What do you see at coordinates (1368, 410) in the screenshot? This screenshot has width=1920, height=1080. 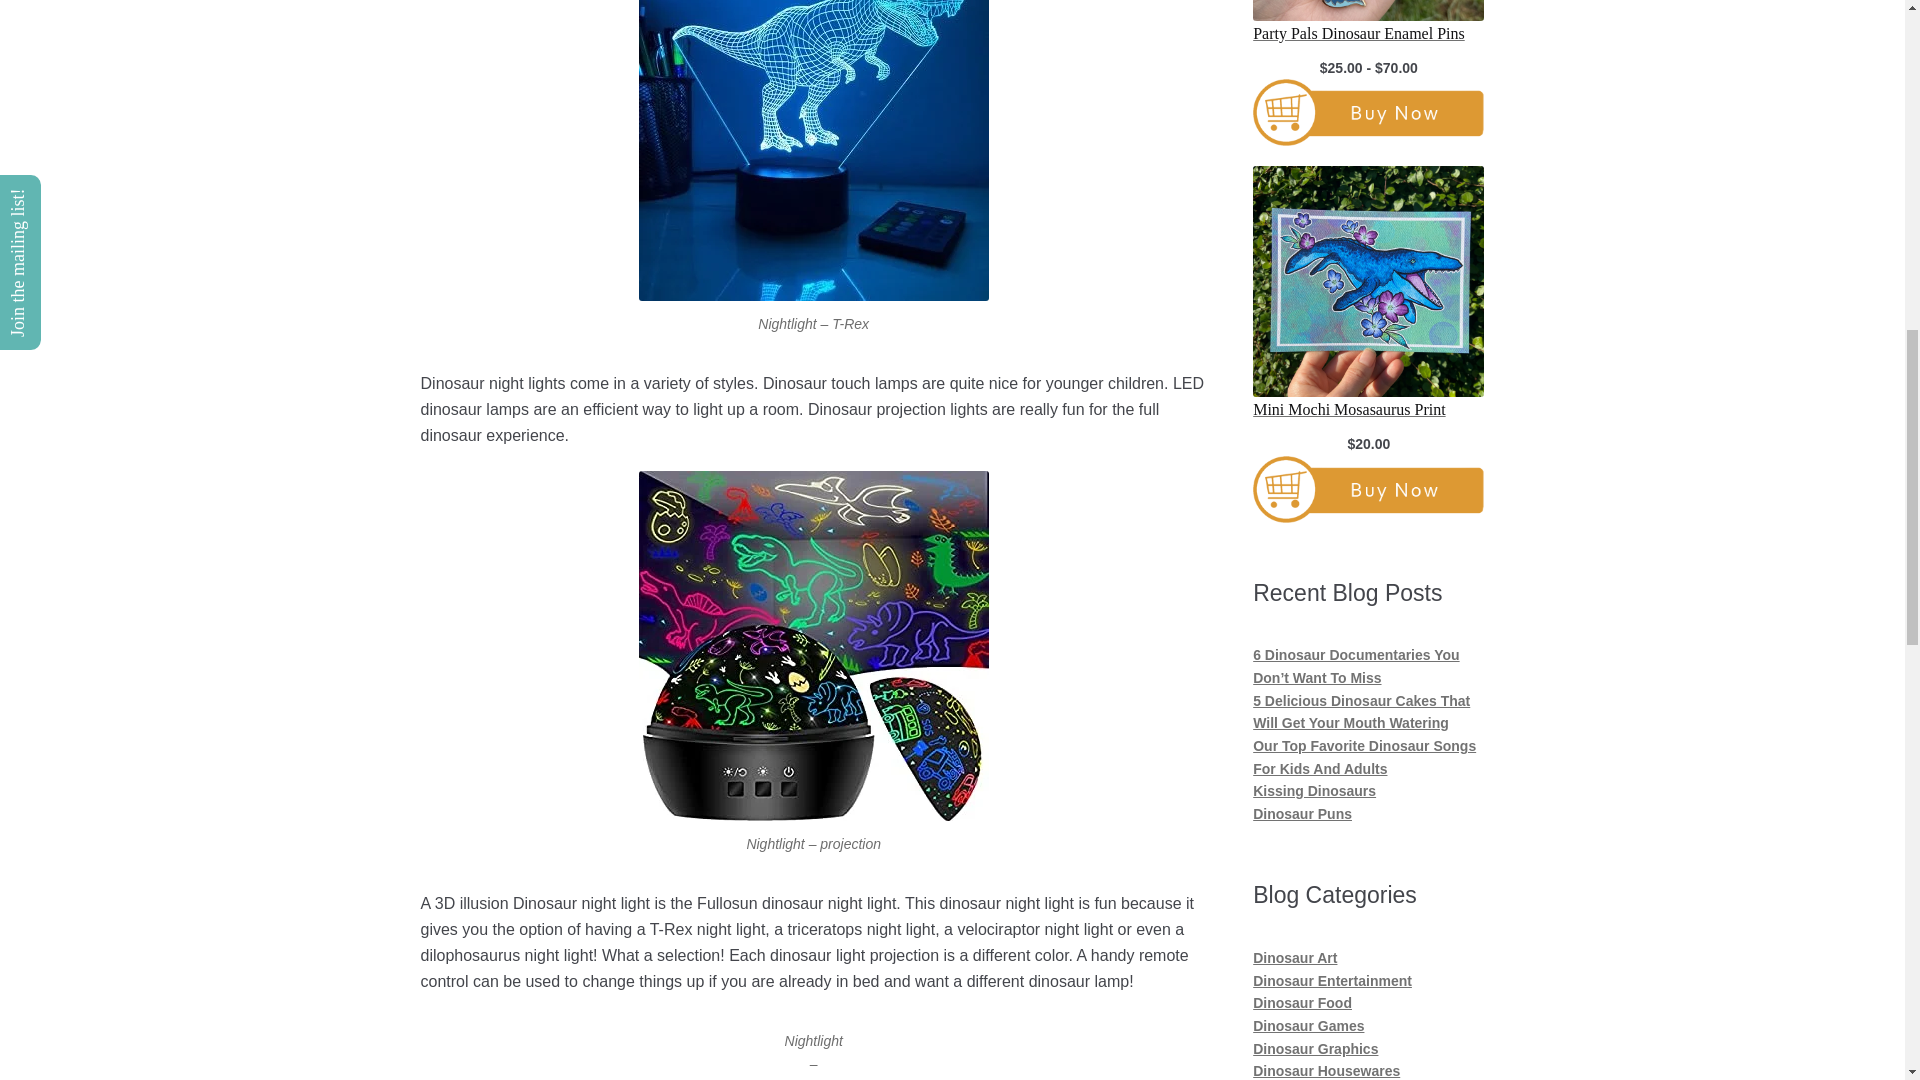 I see `Mini Mochi Mosasaurus Print` at bounding box center [1368, 410].